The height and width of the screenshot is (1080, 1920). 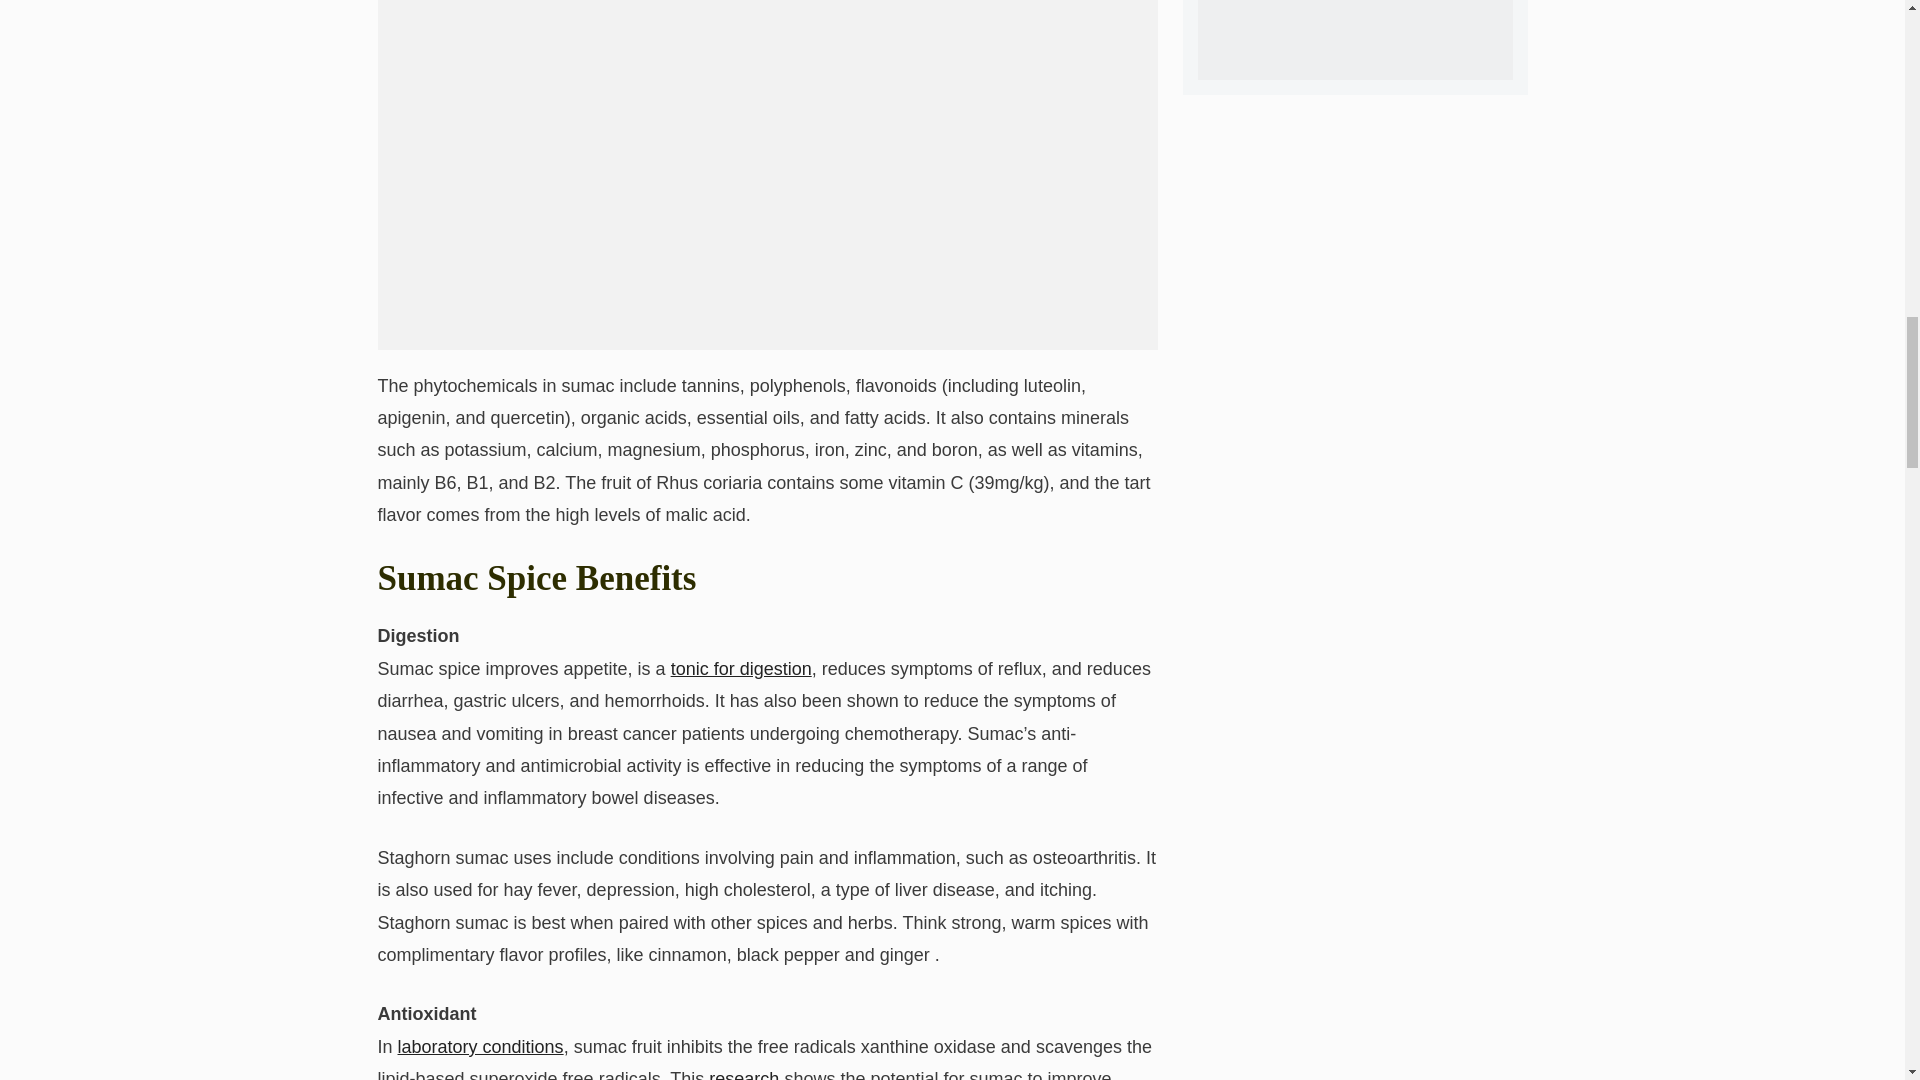 I want to click on tonic for digestion, so click(x=741, y=668).